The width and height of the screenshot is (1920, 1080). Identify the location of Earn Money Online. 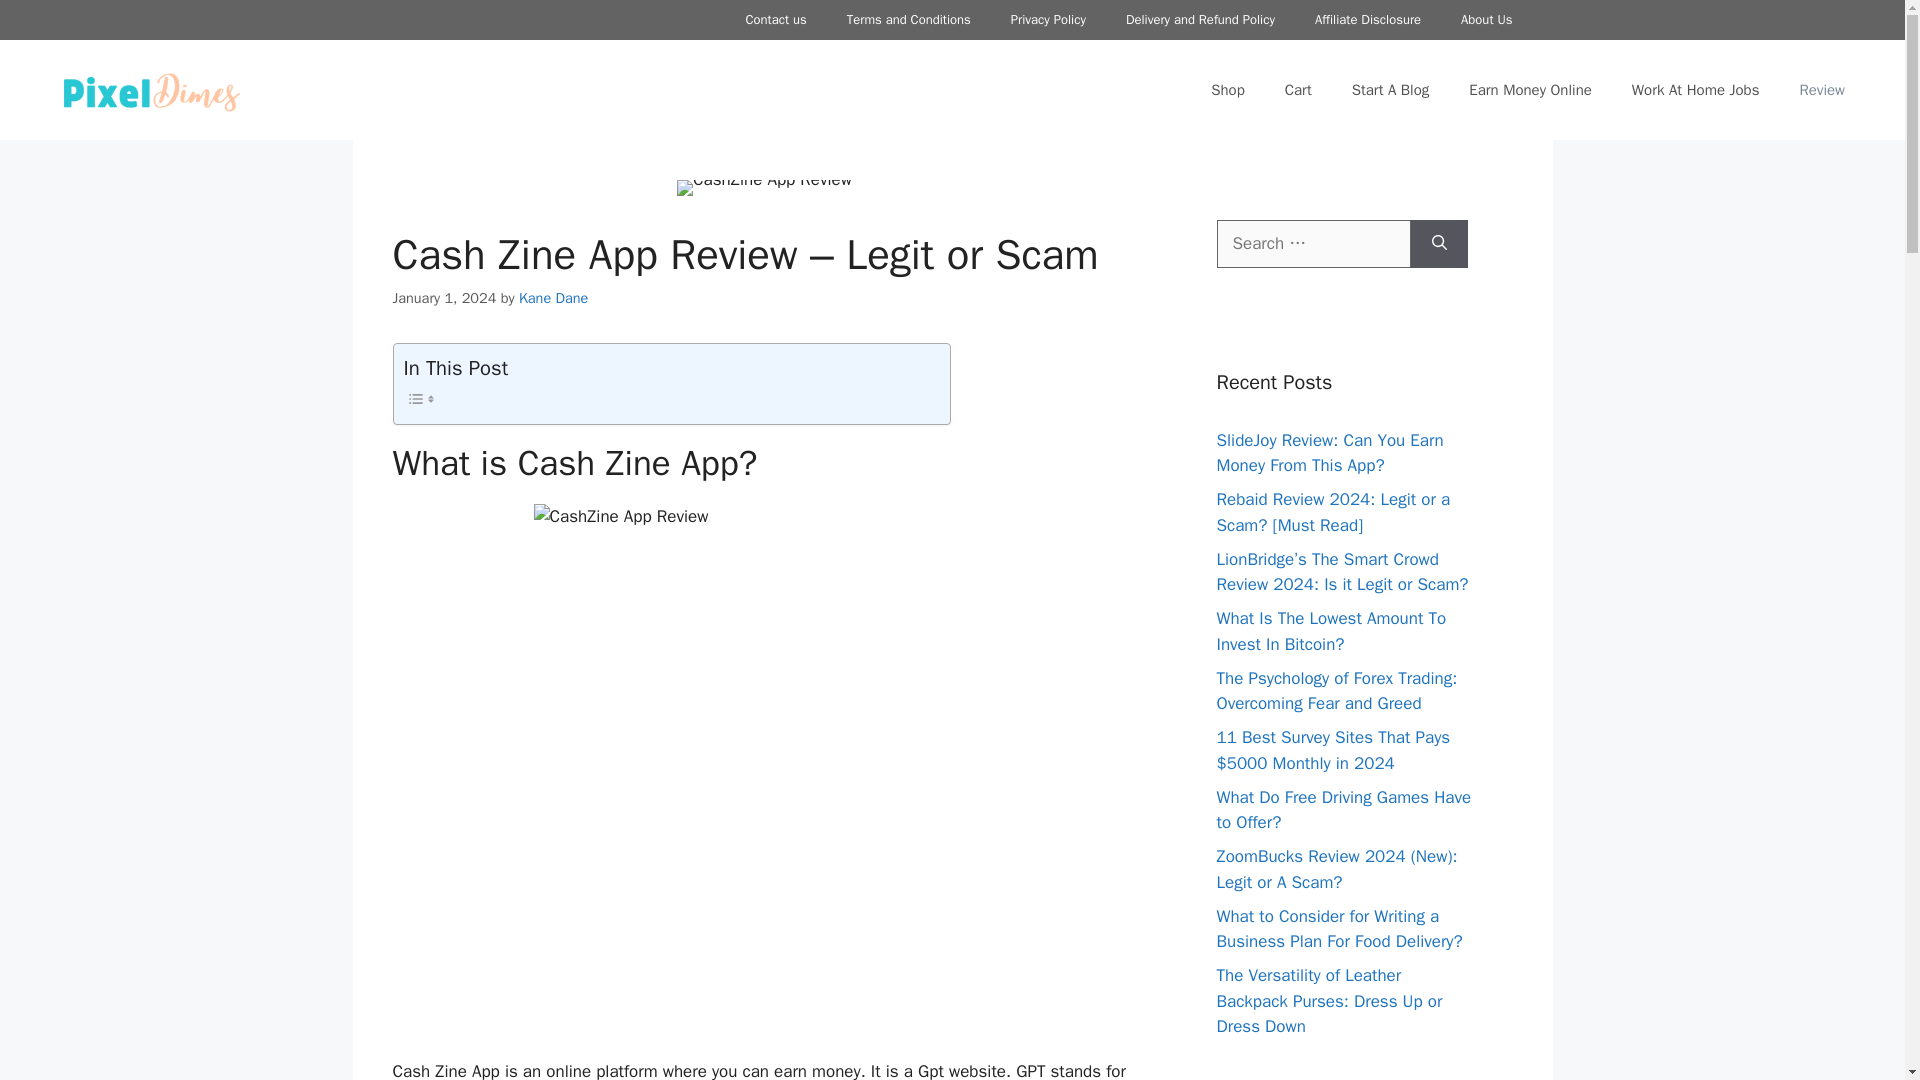
(1530, 90).